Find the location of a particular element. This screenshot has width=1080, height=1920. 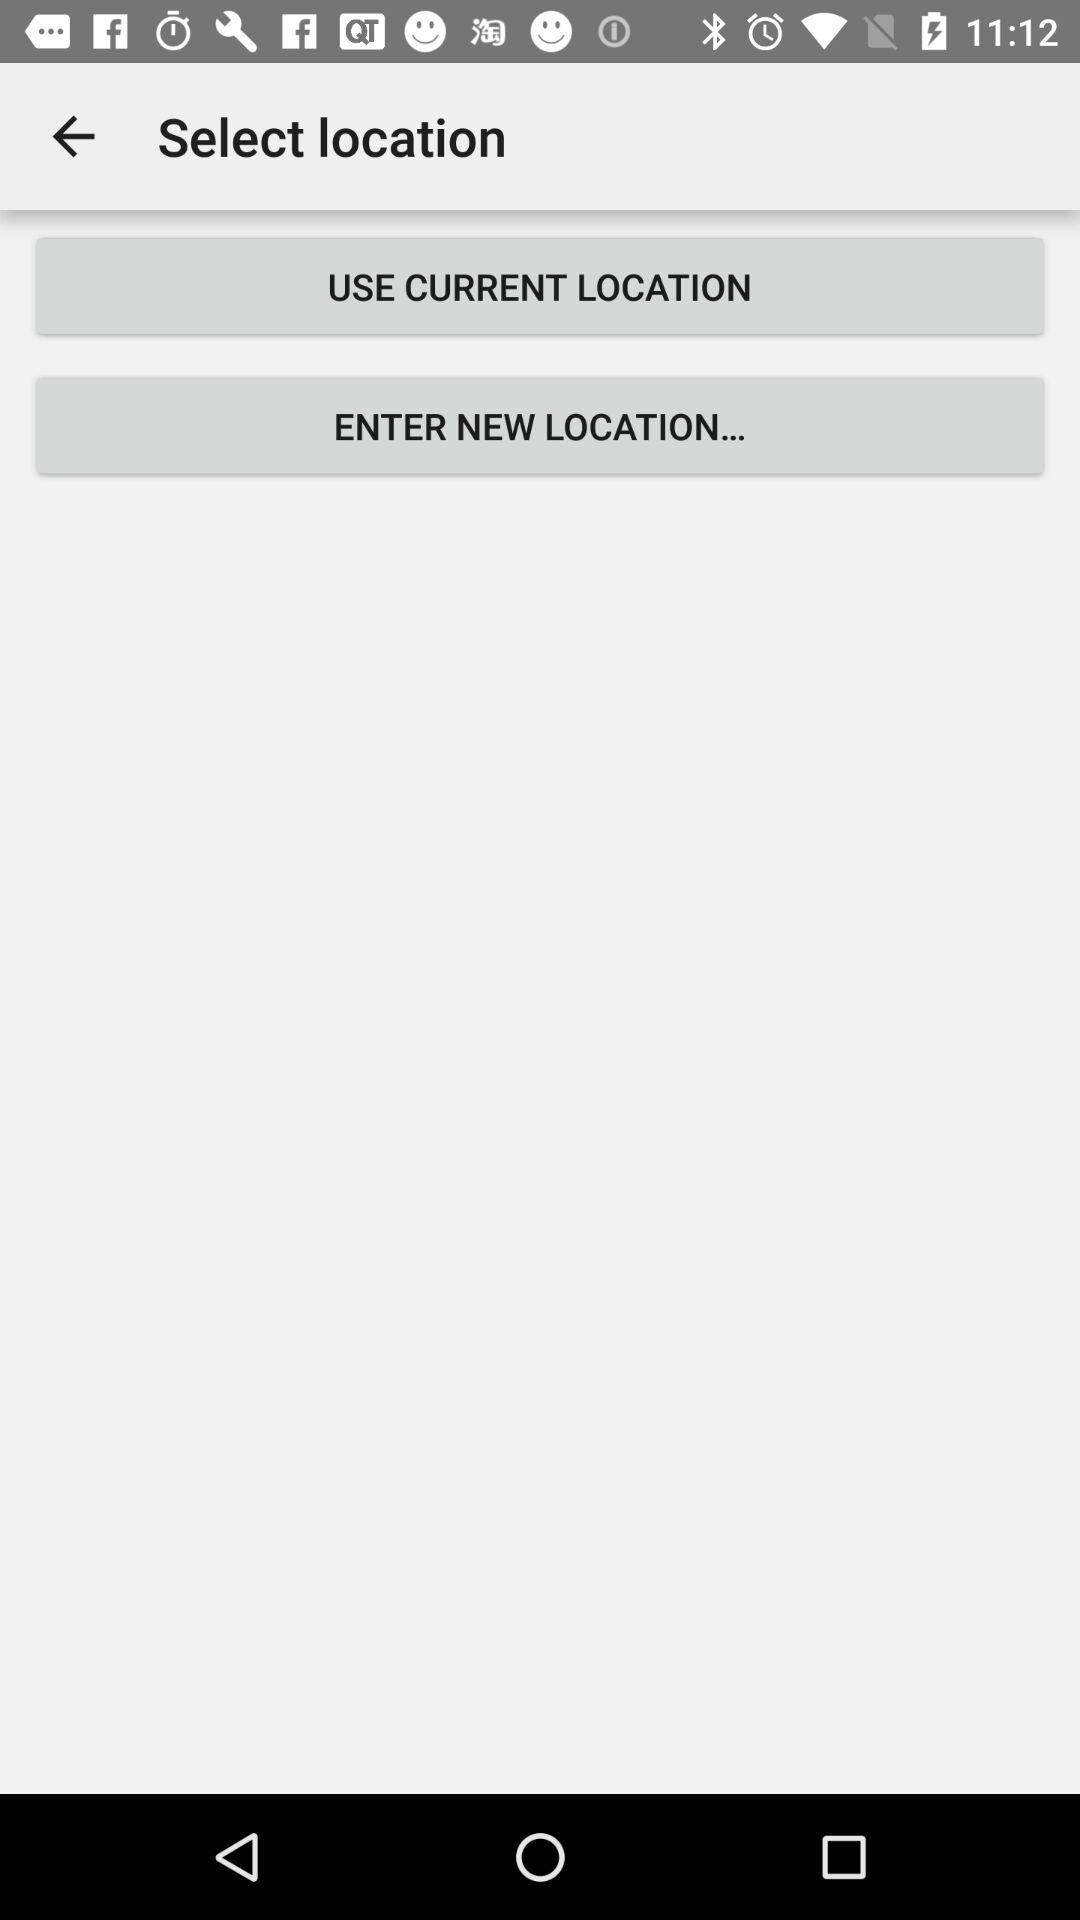

click use current location icon is located at coordinates (540, 286).